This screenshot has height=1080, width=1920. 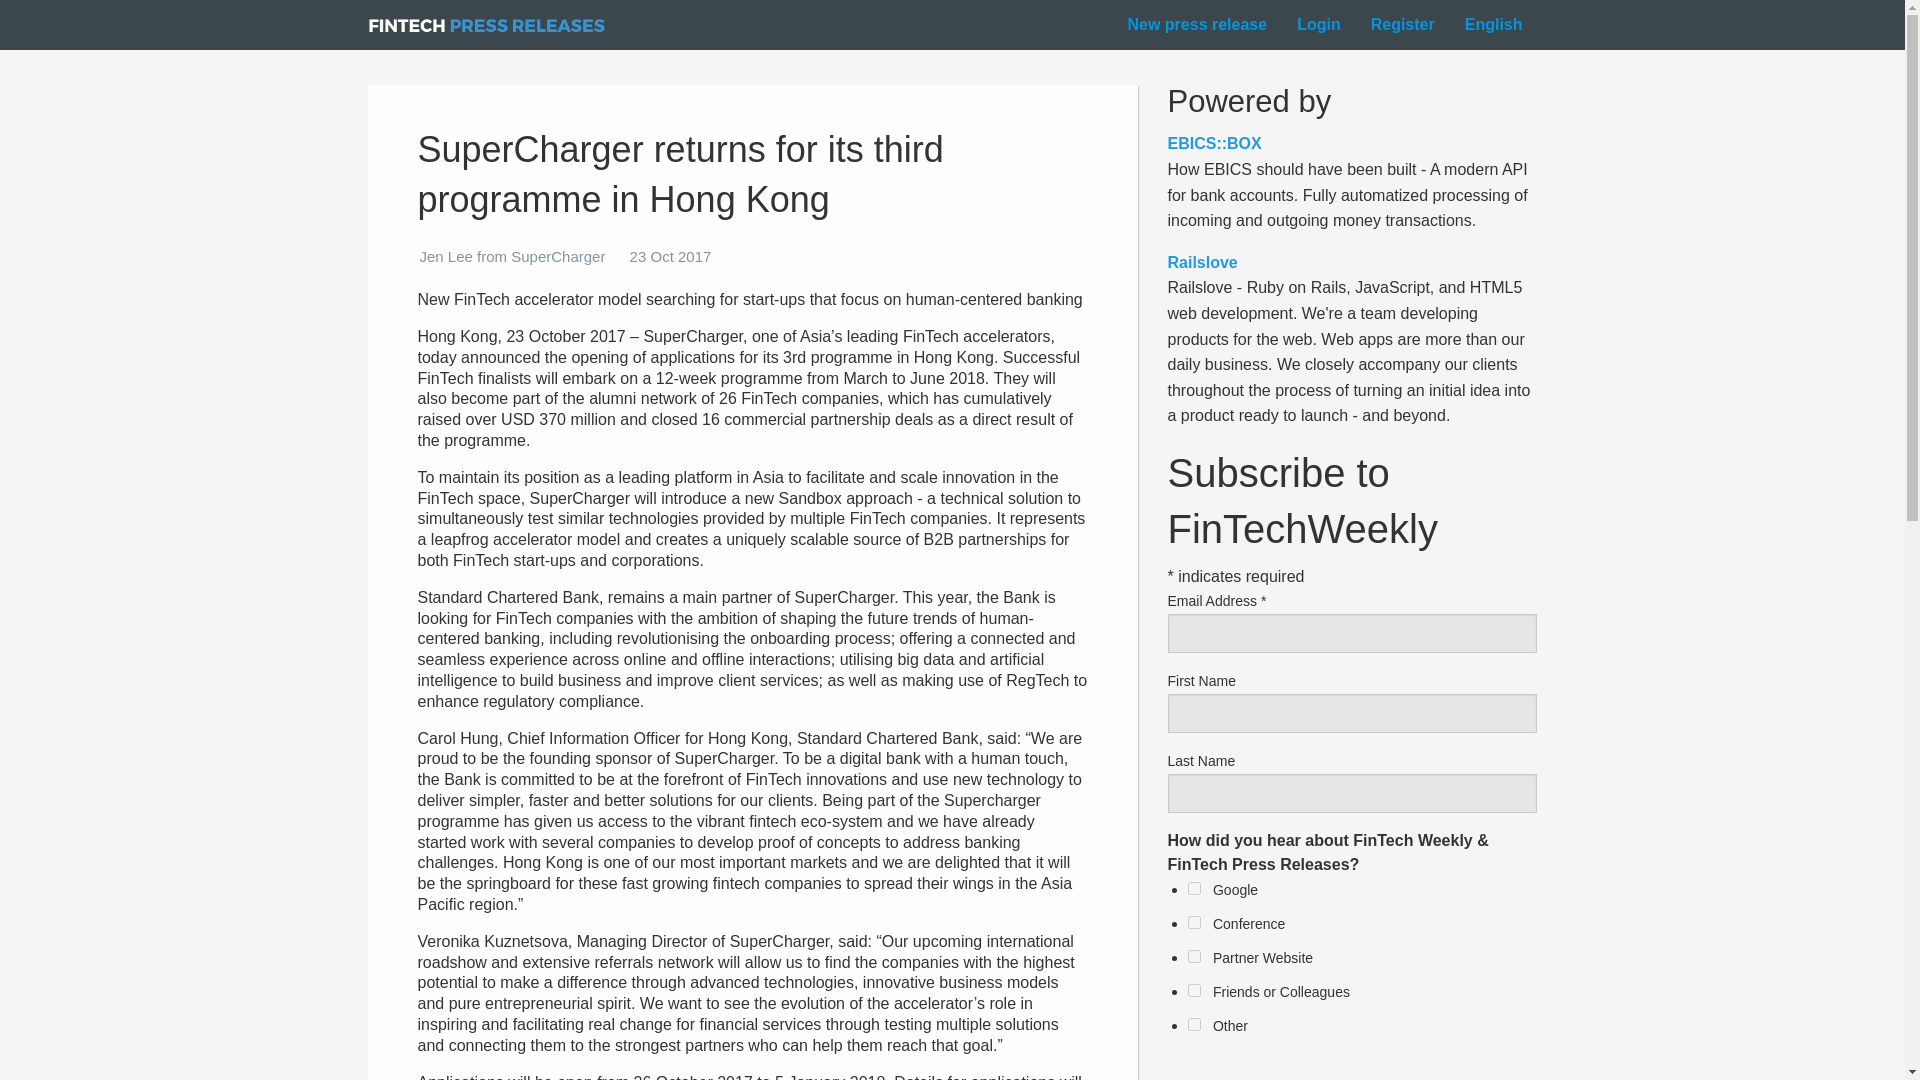 I want to click on EBICS::BOX, so click(x=1214, y=144).